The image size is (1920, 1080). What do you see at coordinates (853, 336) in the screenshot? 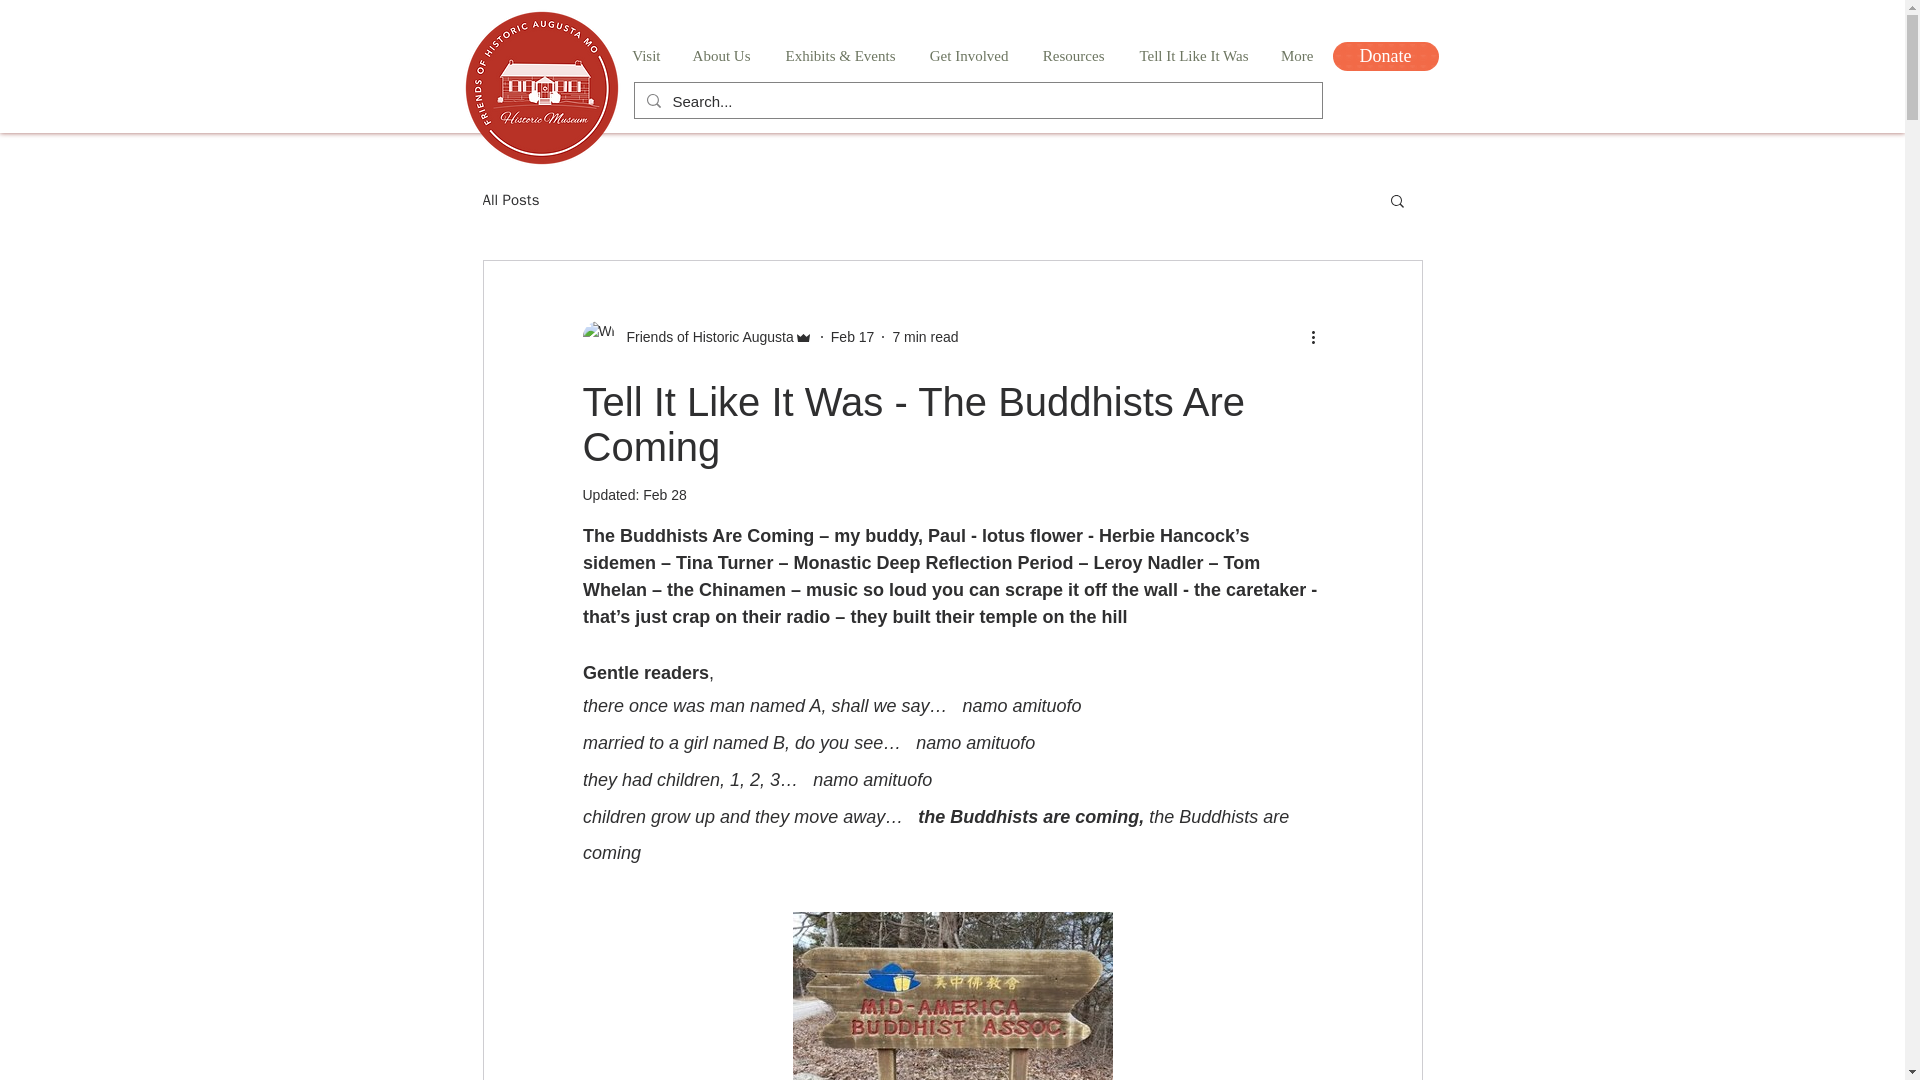
I see `Feb 17` at bounding box center [853, 336].